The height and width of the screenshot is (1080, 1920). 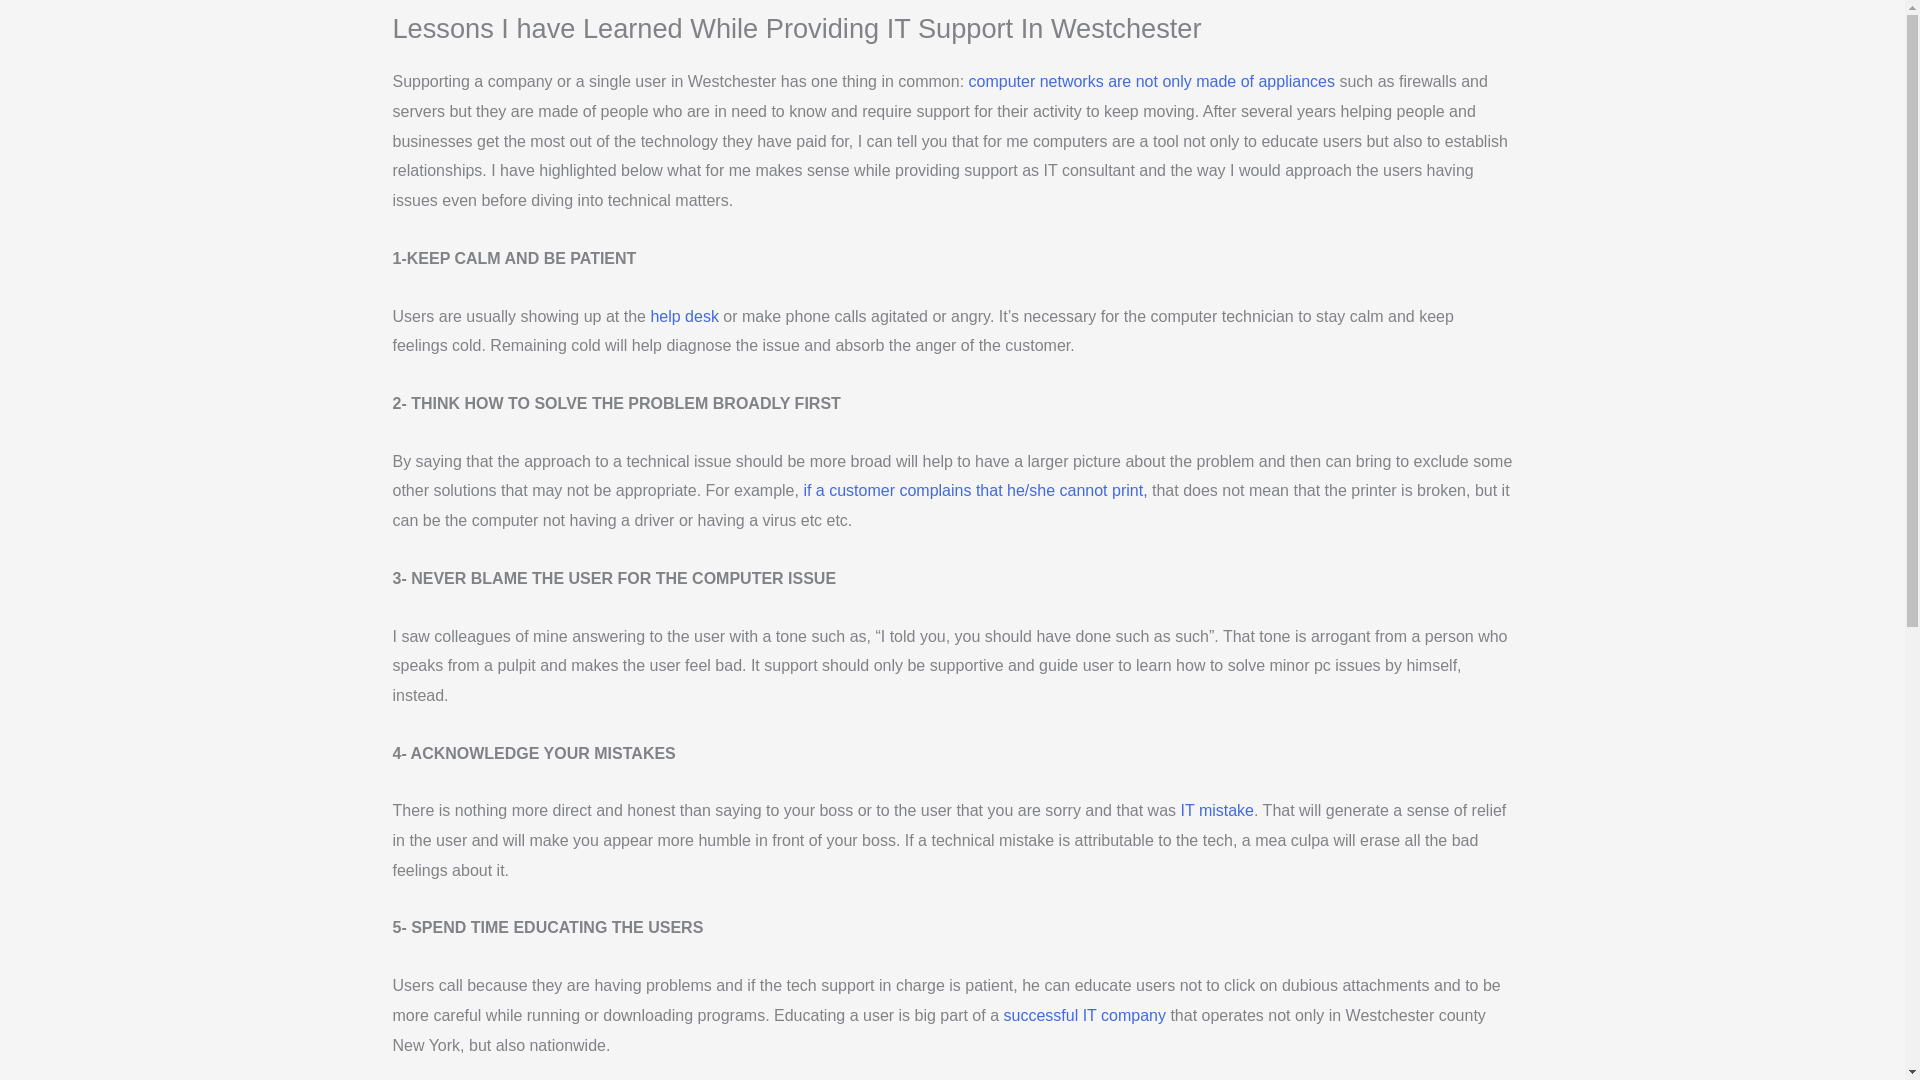 I want to click on successful IT company, so click(x=1088, y=1014).